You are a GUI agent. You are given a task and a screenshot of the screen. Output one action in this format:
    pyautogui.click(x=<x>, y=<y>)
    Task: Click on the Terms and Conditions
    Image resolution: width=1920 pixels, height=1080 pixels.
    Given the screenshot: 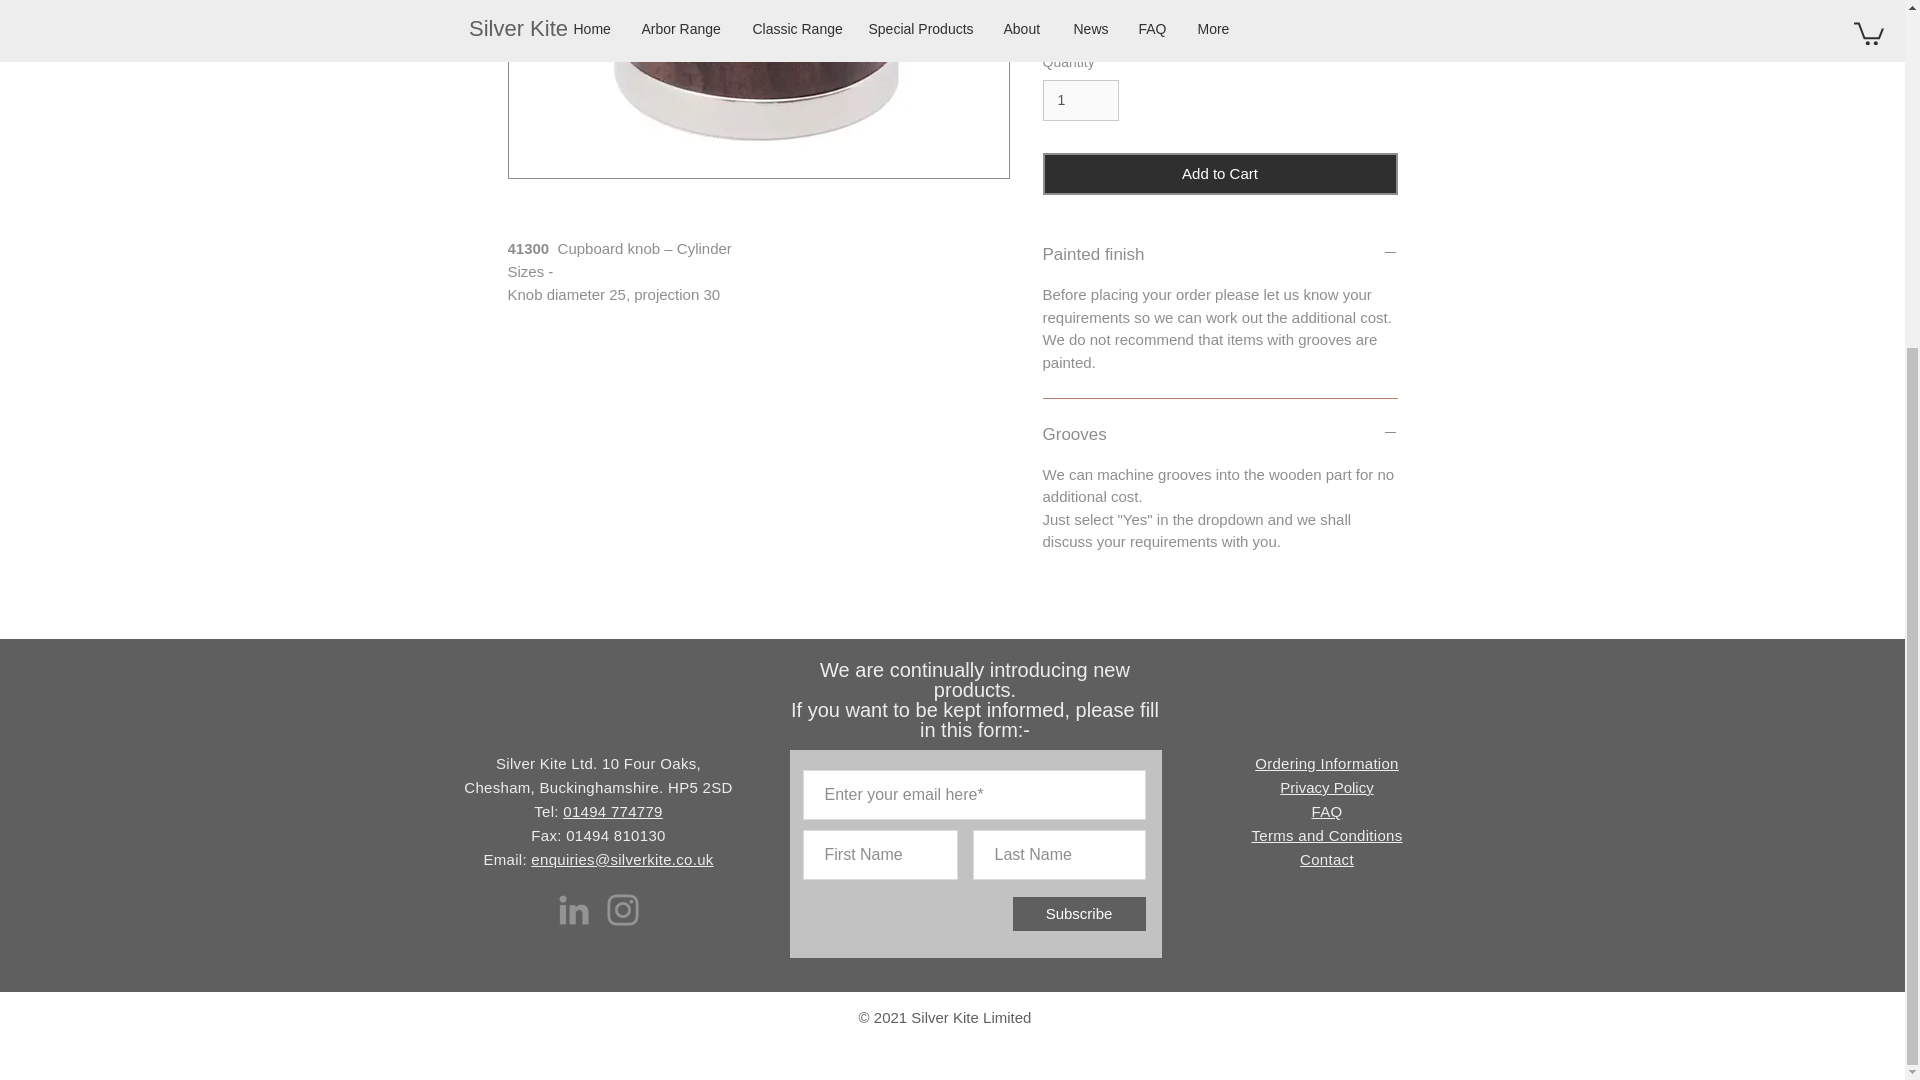 What is the action you would take?
    pyautogui.click(x=1326, y=835)
    